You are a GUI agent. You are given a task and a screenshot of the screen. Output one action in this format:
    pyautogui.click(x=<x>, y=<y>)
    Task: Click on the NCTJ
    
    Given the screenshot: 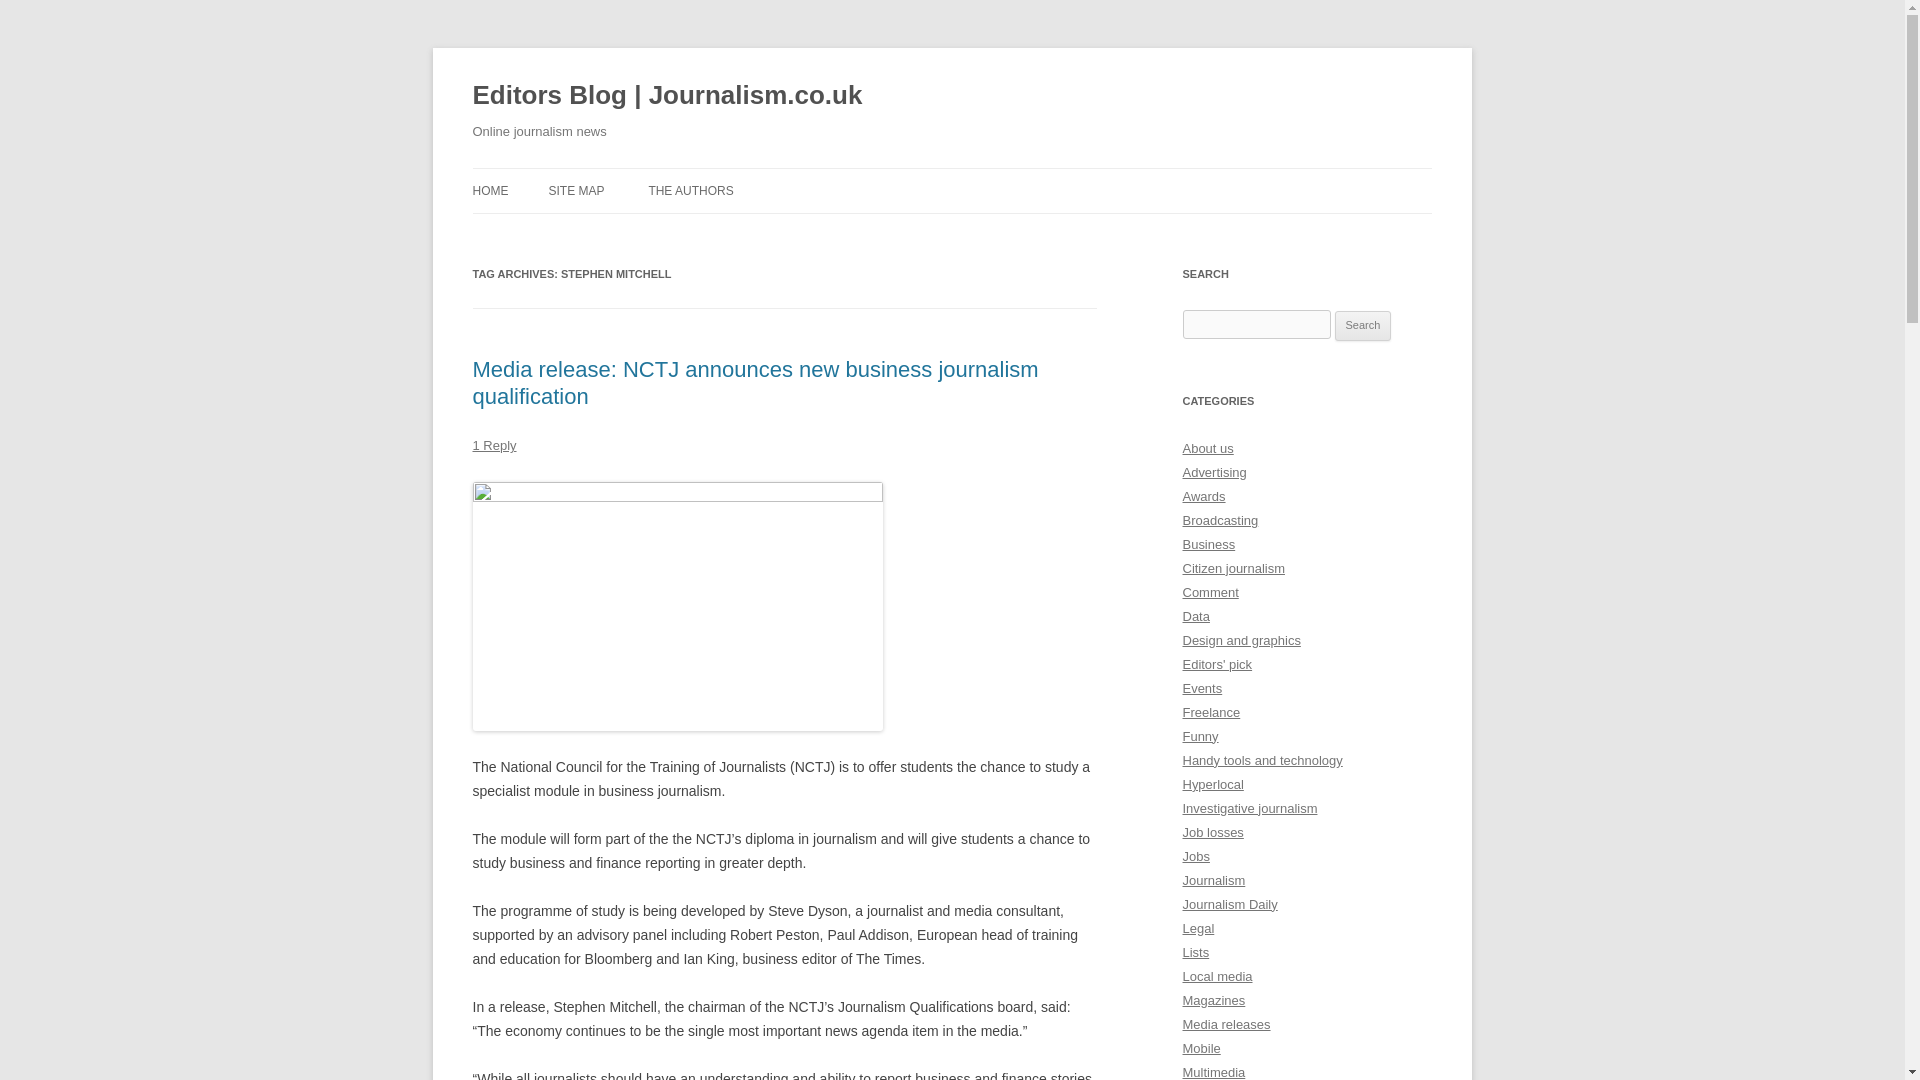 What is the action you would take?
    pyautogui.click(x=676, y=606)
    